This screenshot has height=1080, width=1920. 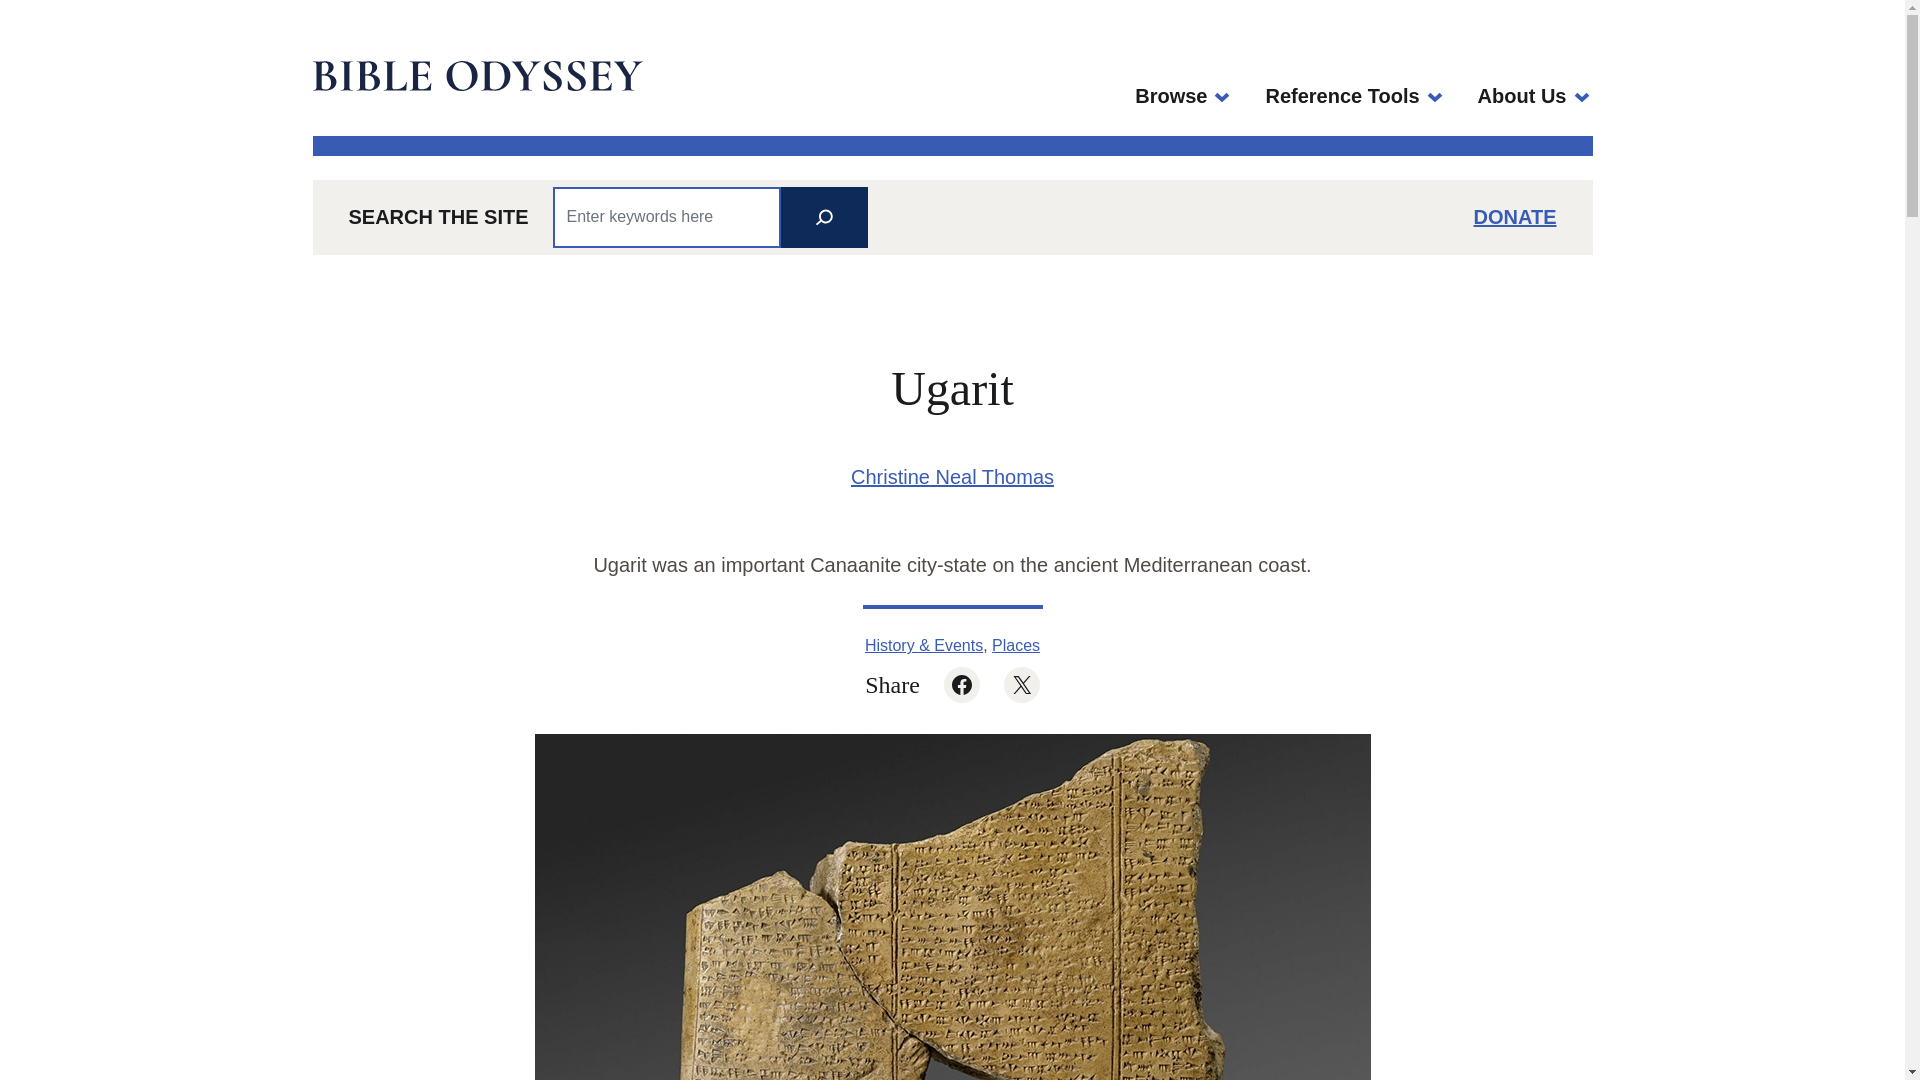 What do you see at coordinates (1522, 96) in the screenshot?
I see `About Us` at bounding box center [1522, 96].